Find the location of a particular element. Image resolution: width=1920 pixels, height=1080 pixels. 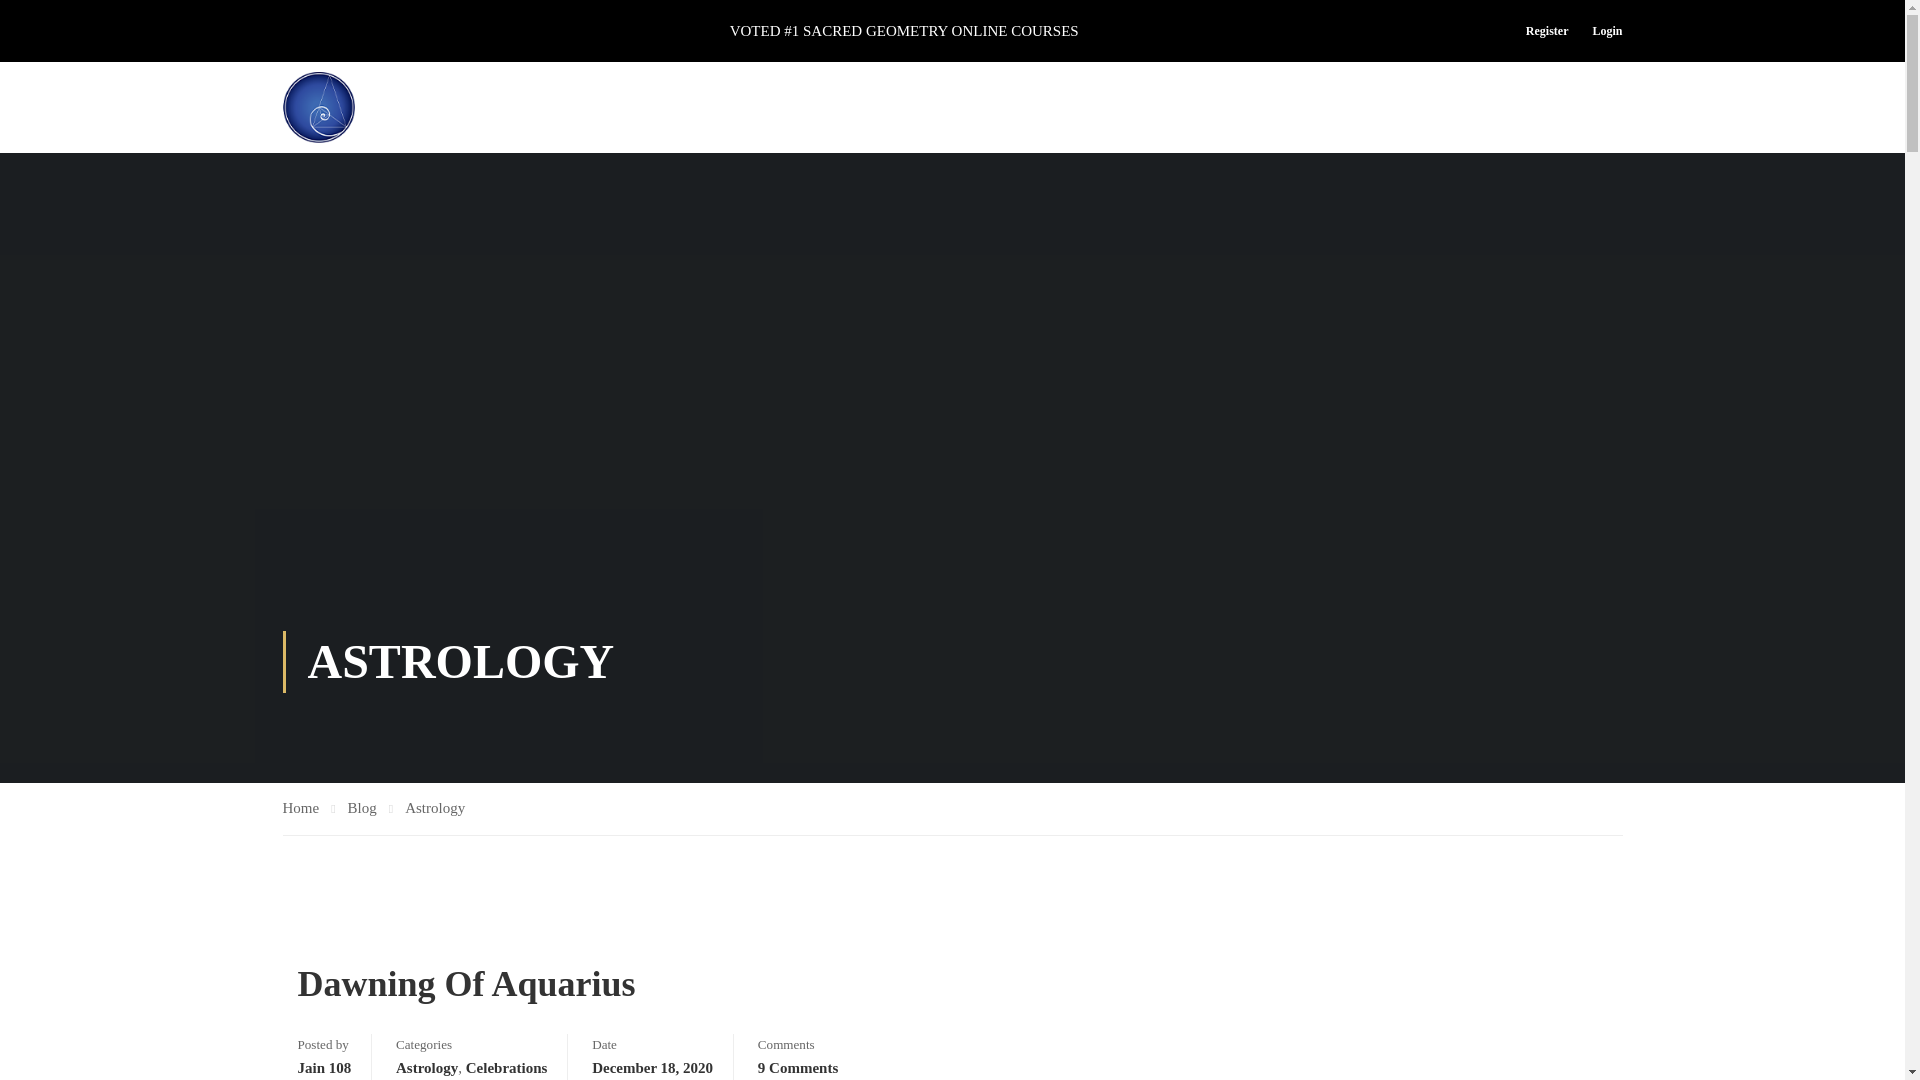

Astrology is located at coordinates (434, 808).